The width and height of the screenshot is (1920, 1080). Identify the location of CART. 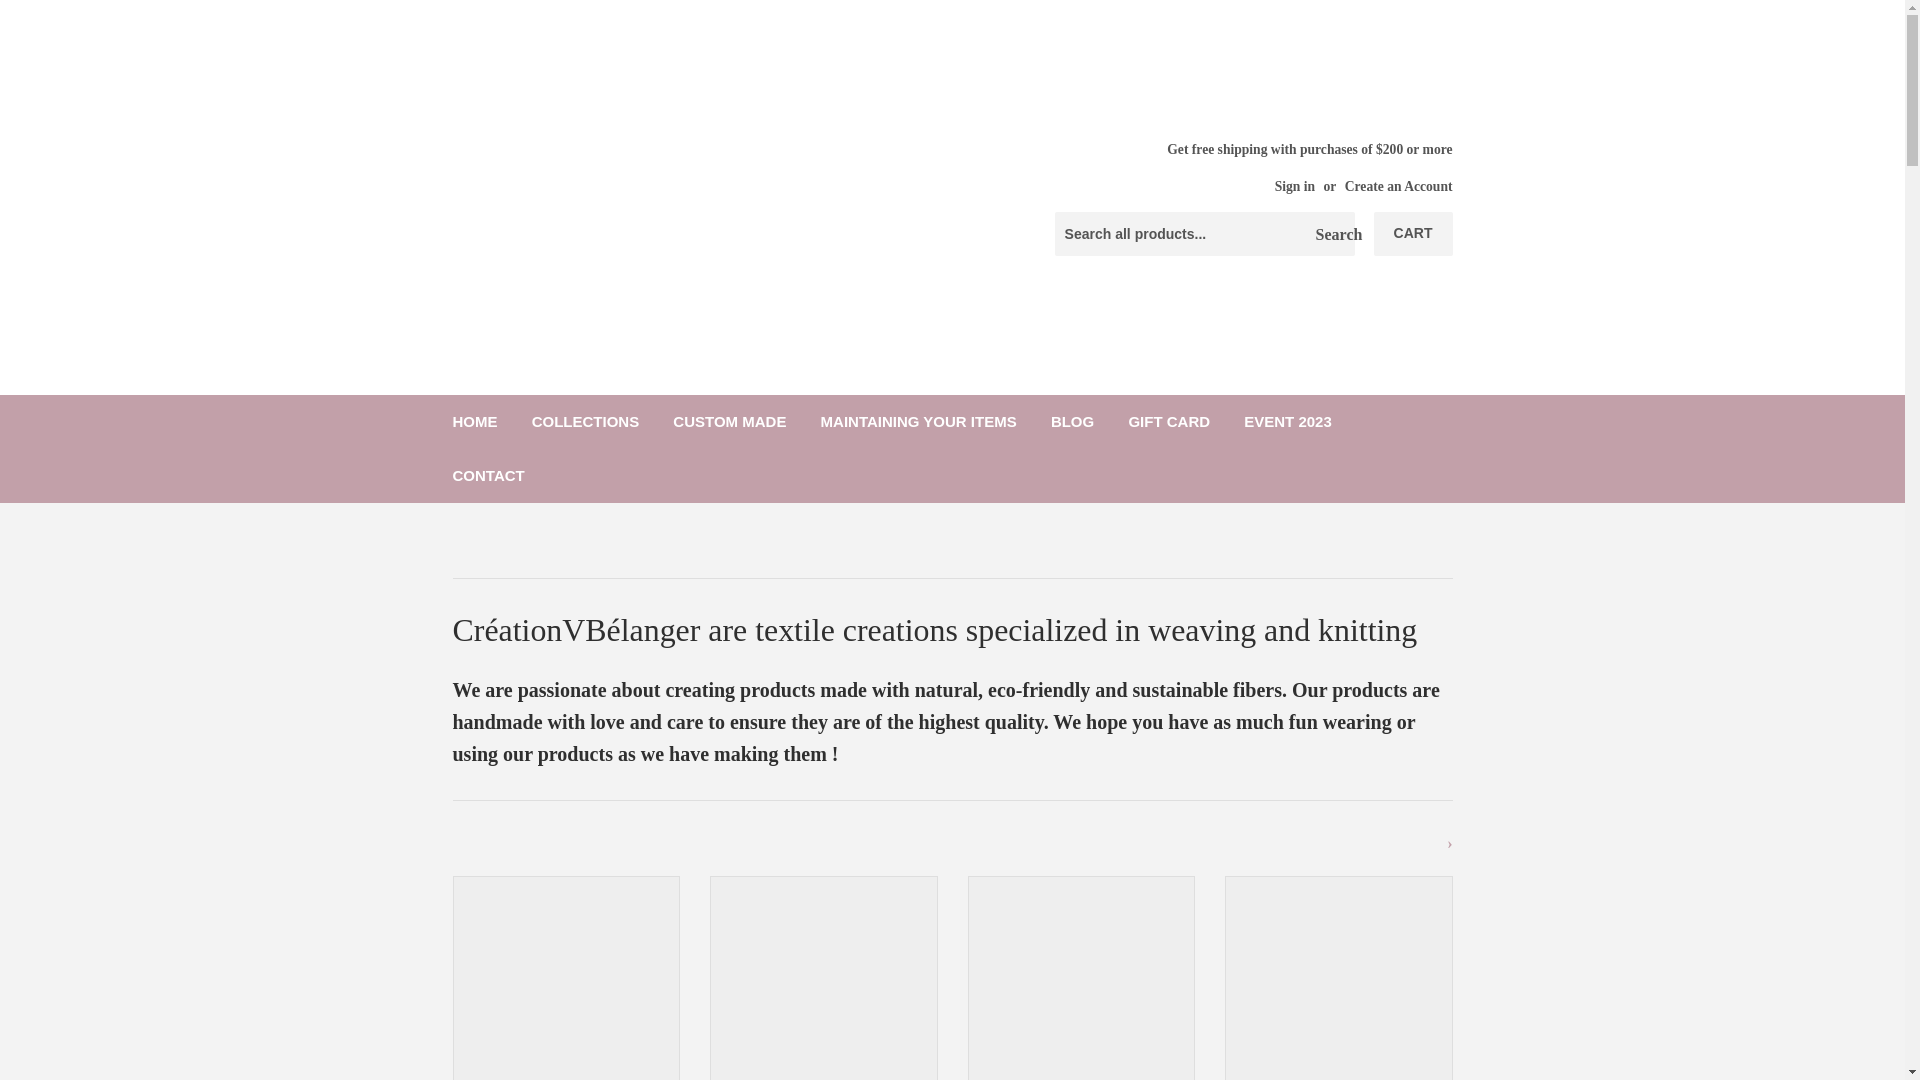
(1414, 233).